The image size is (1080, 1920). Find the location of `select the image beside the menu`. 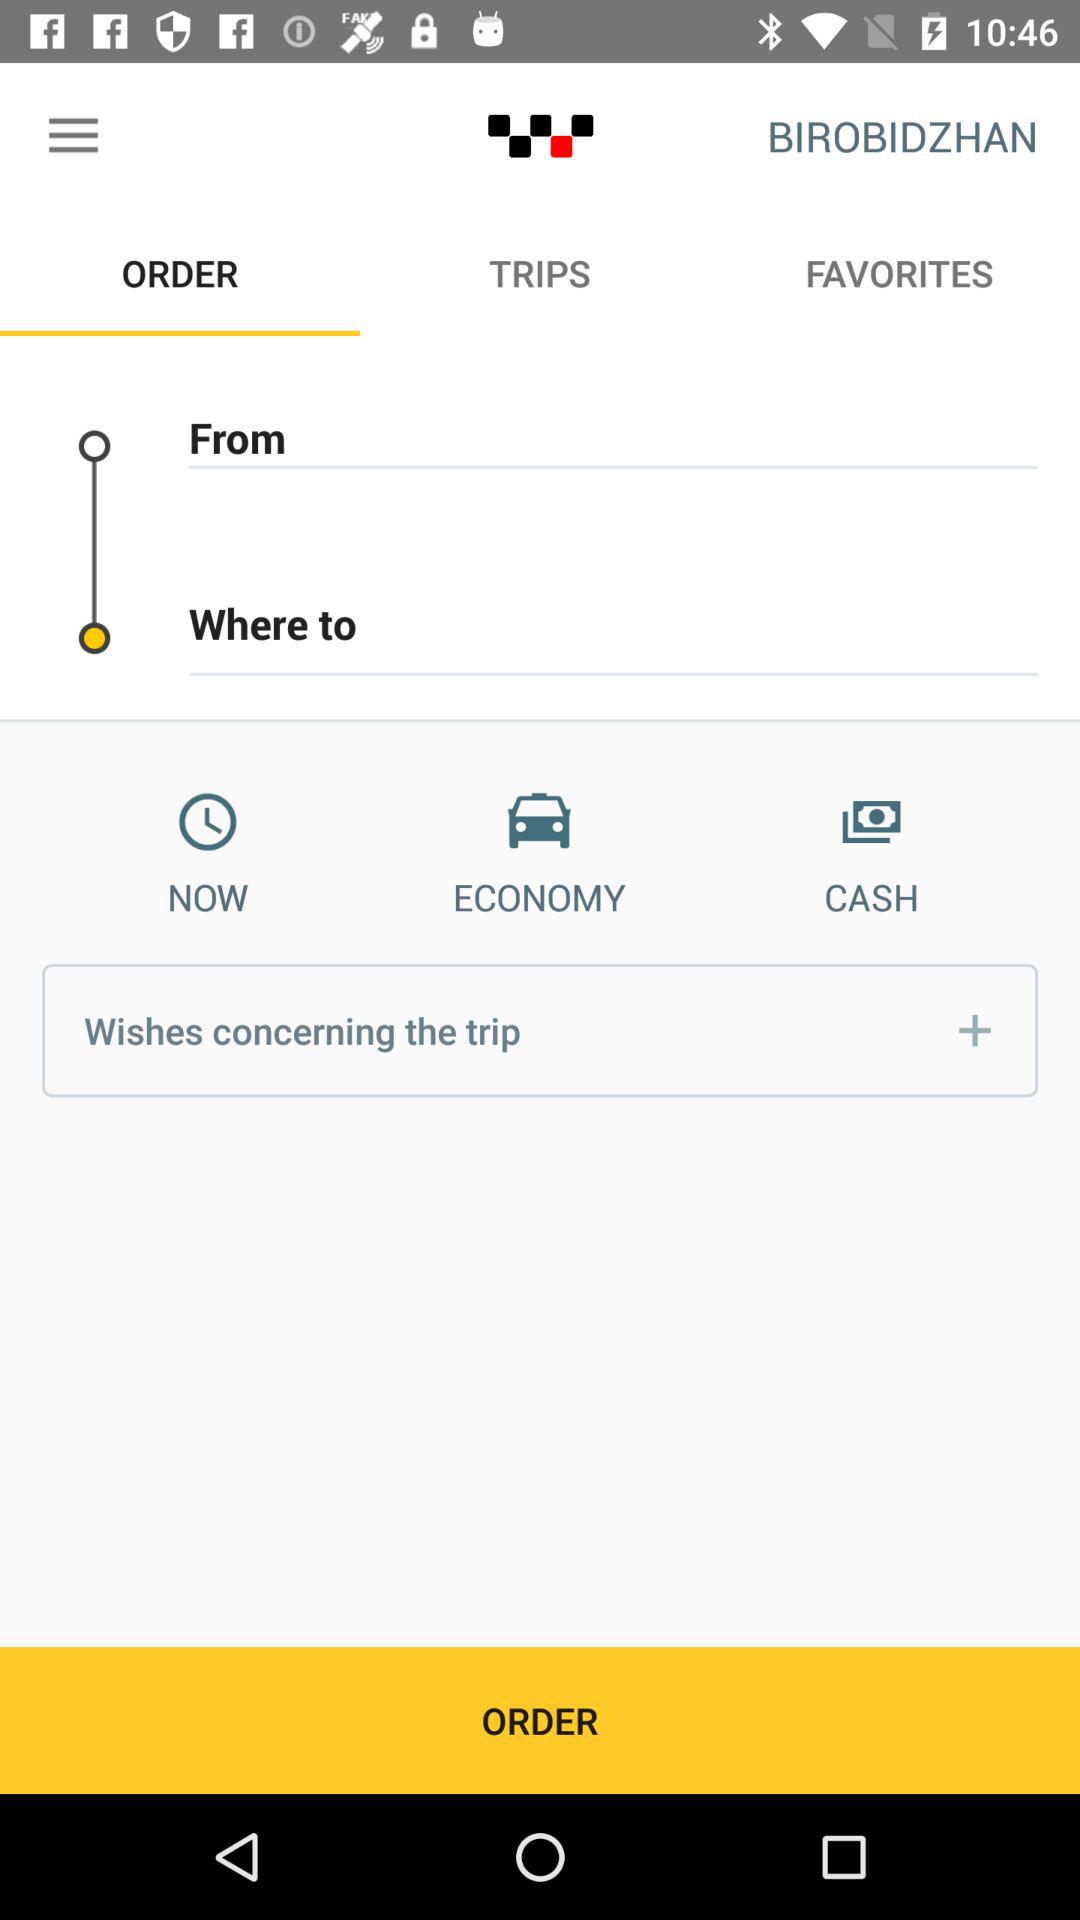

select the image beside the menu is located at coordinates (540, 136).